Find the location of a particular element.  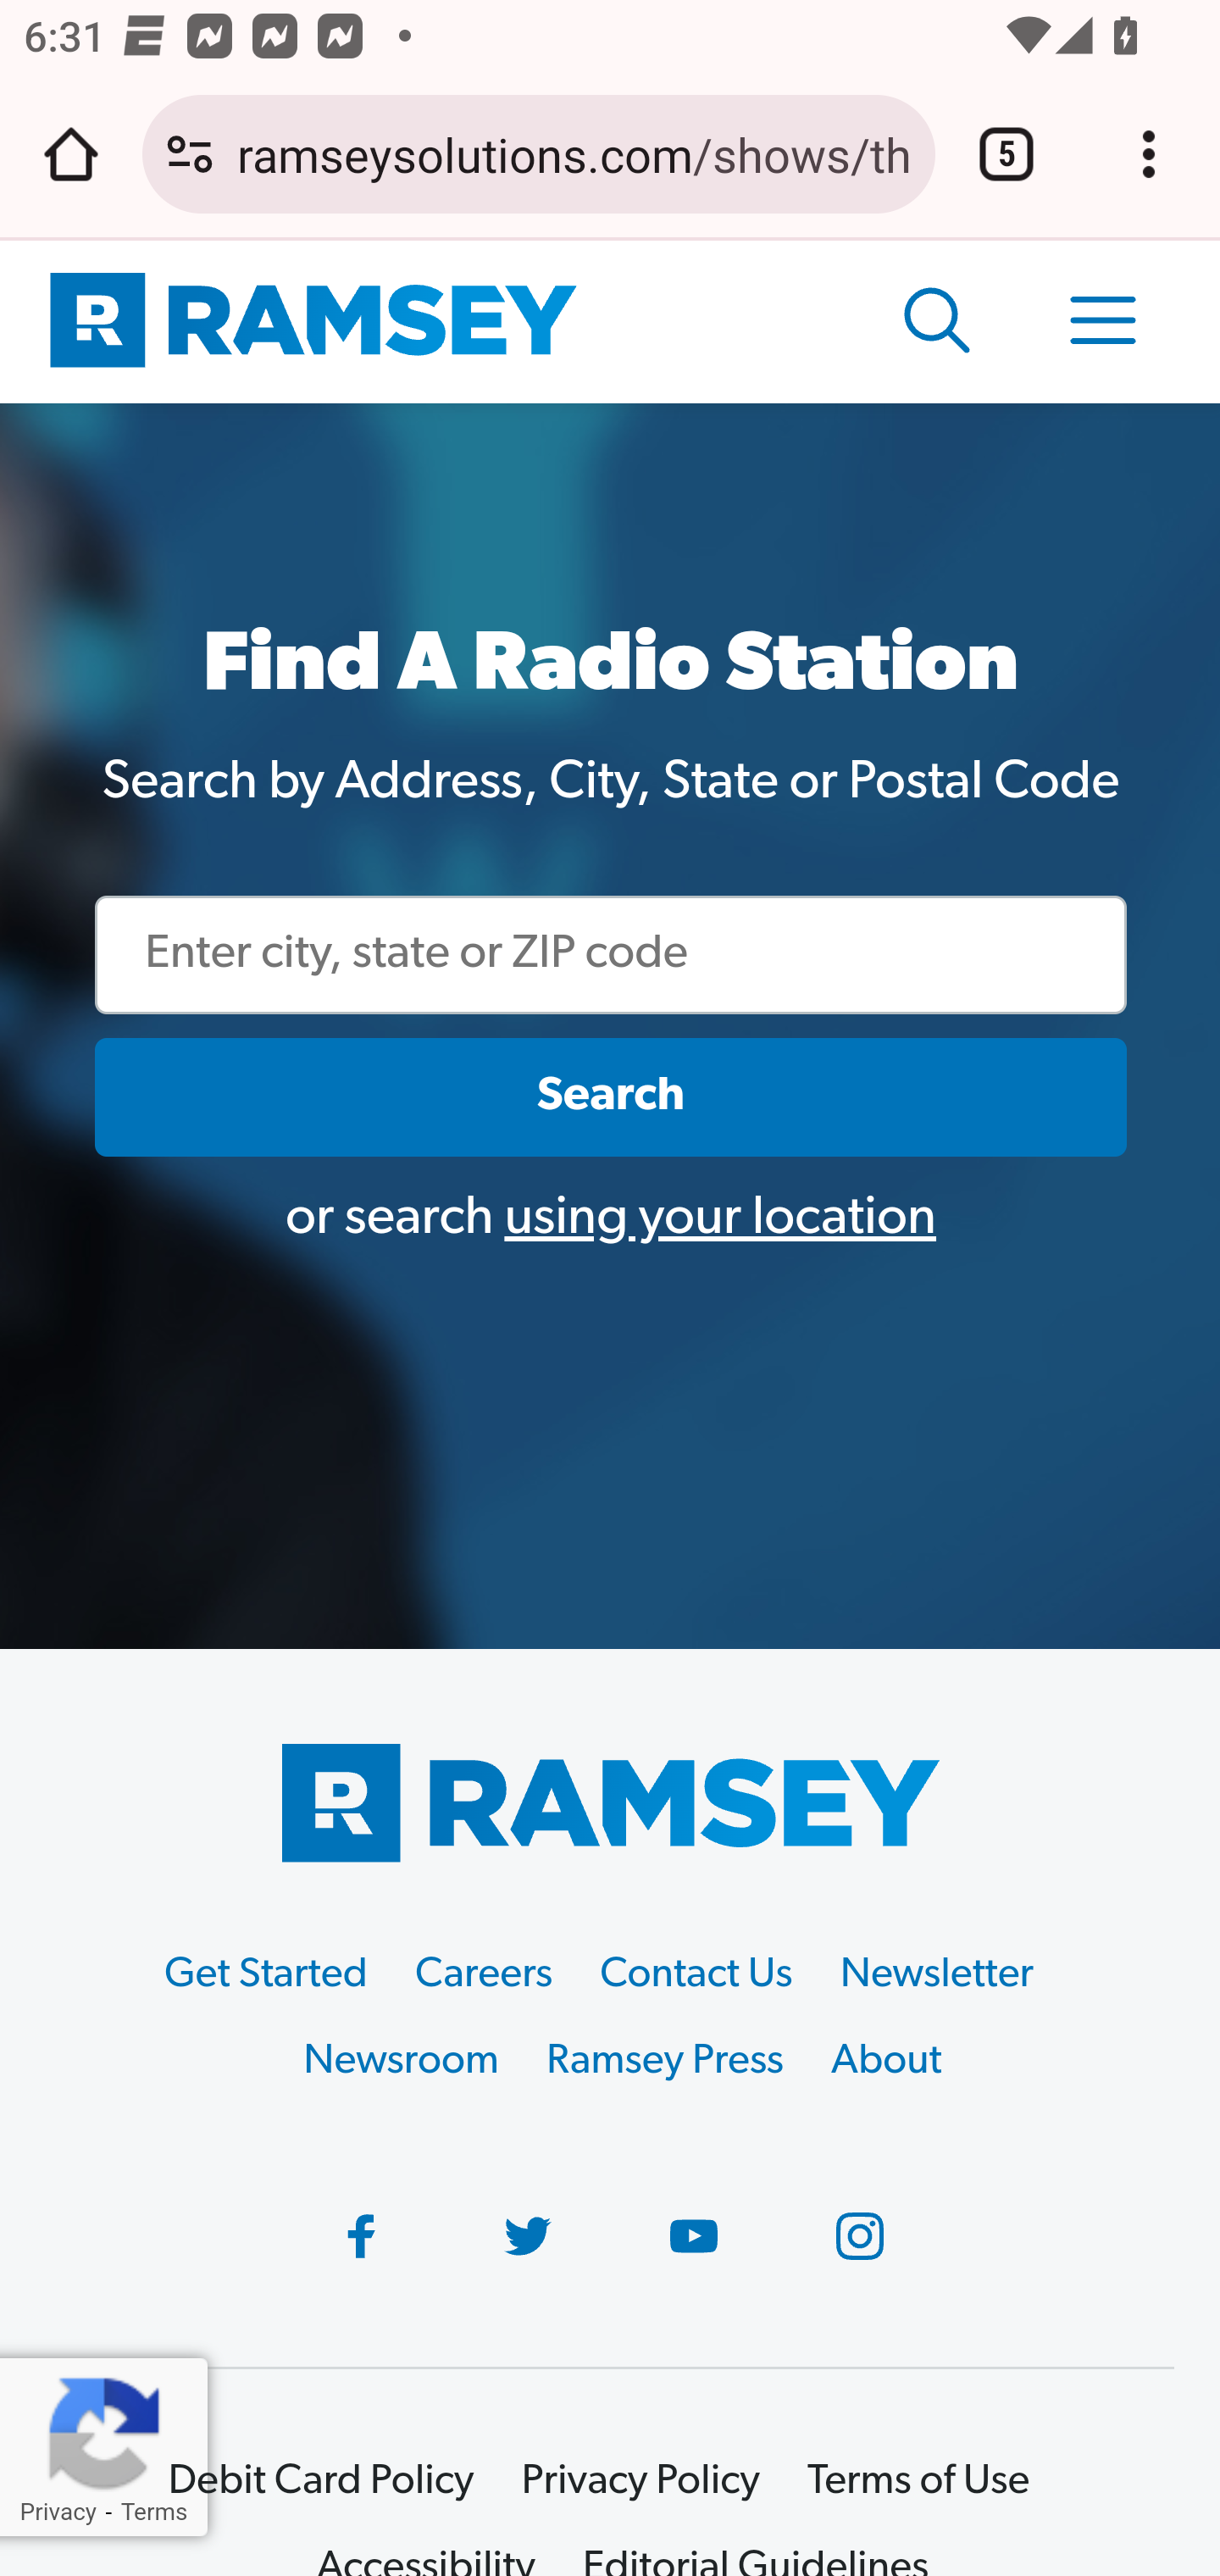

Switch or close tabs is located at coordinates (1006, 154).